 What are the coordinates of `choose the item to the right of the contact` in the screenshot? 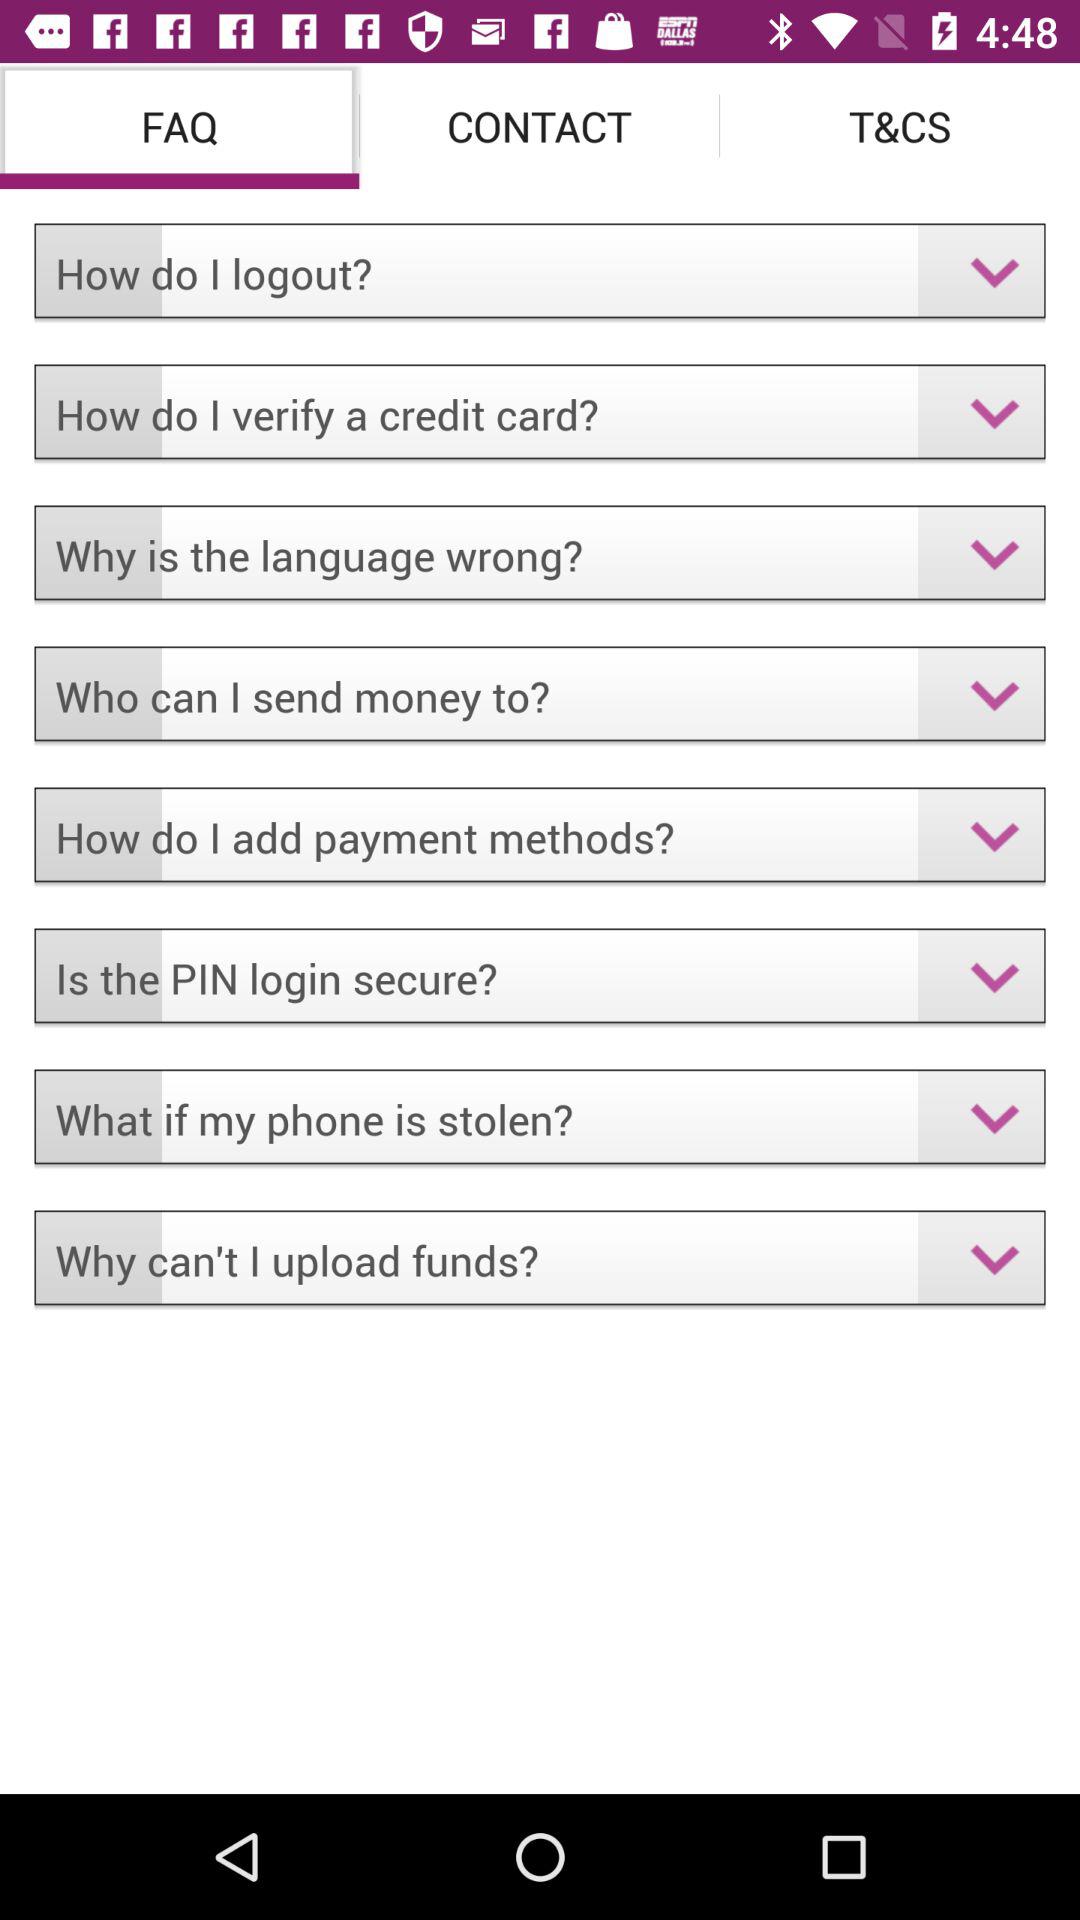 It's located at (900, 126).